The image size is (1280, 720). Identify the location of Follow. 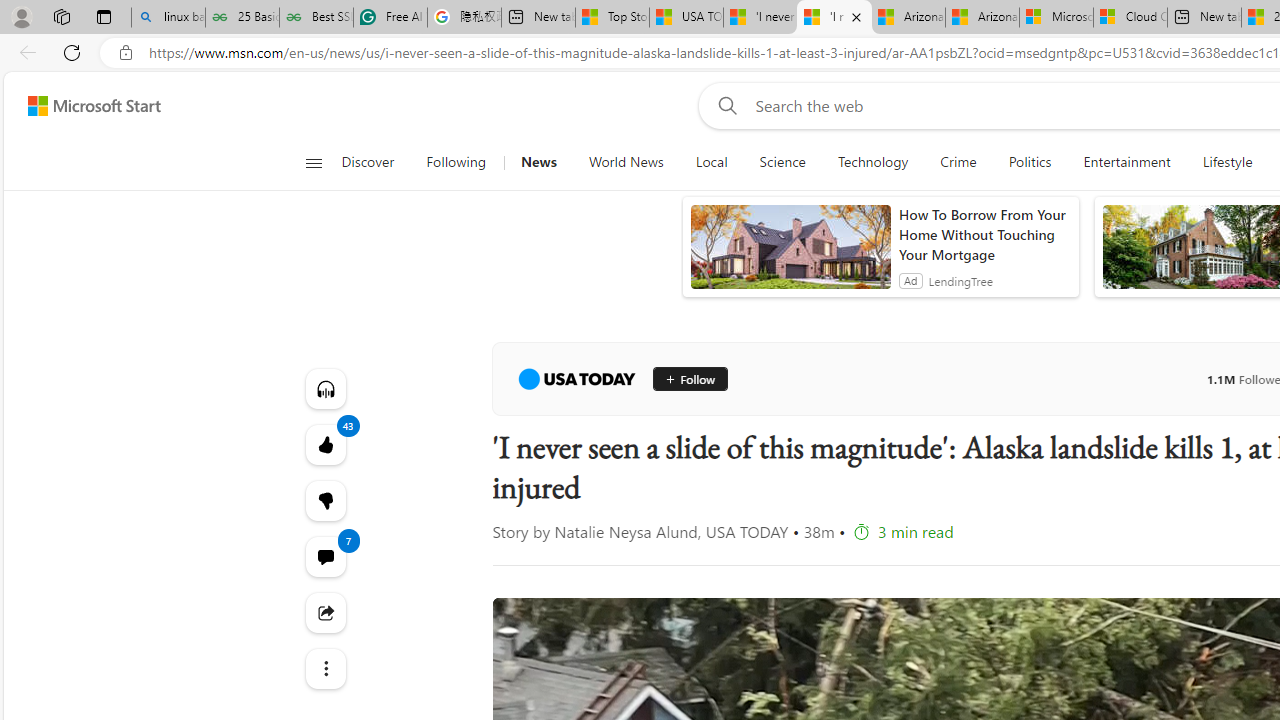
(690, 378).